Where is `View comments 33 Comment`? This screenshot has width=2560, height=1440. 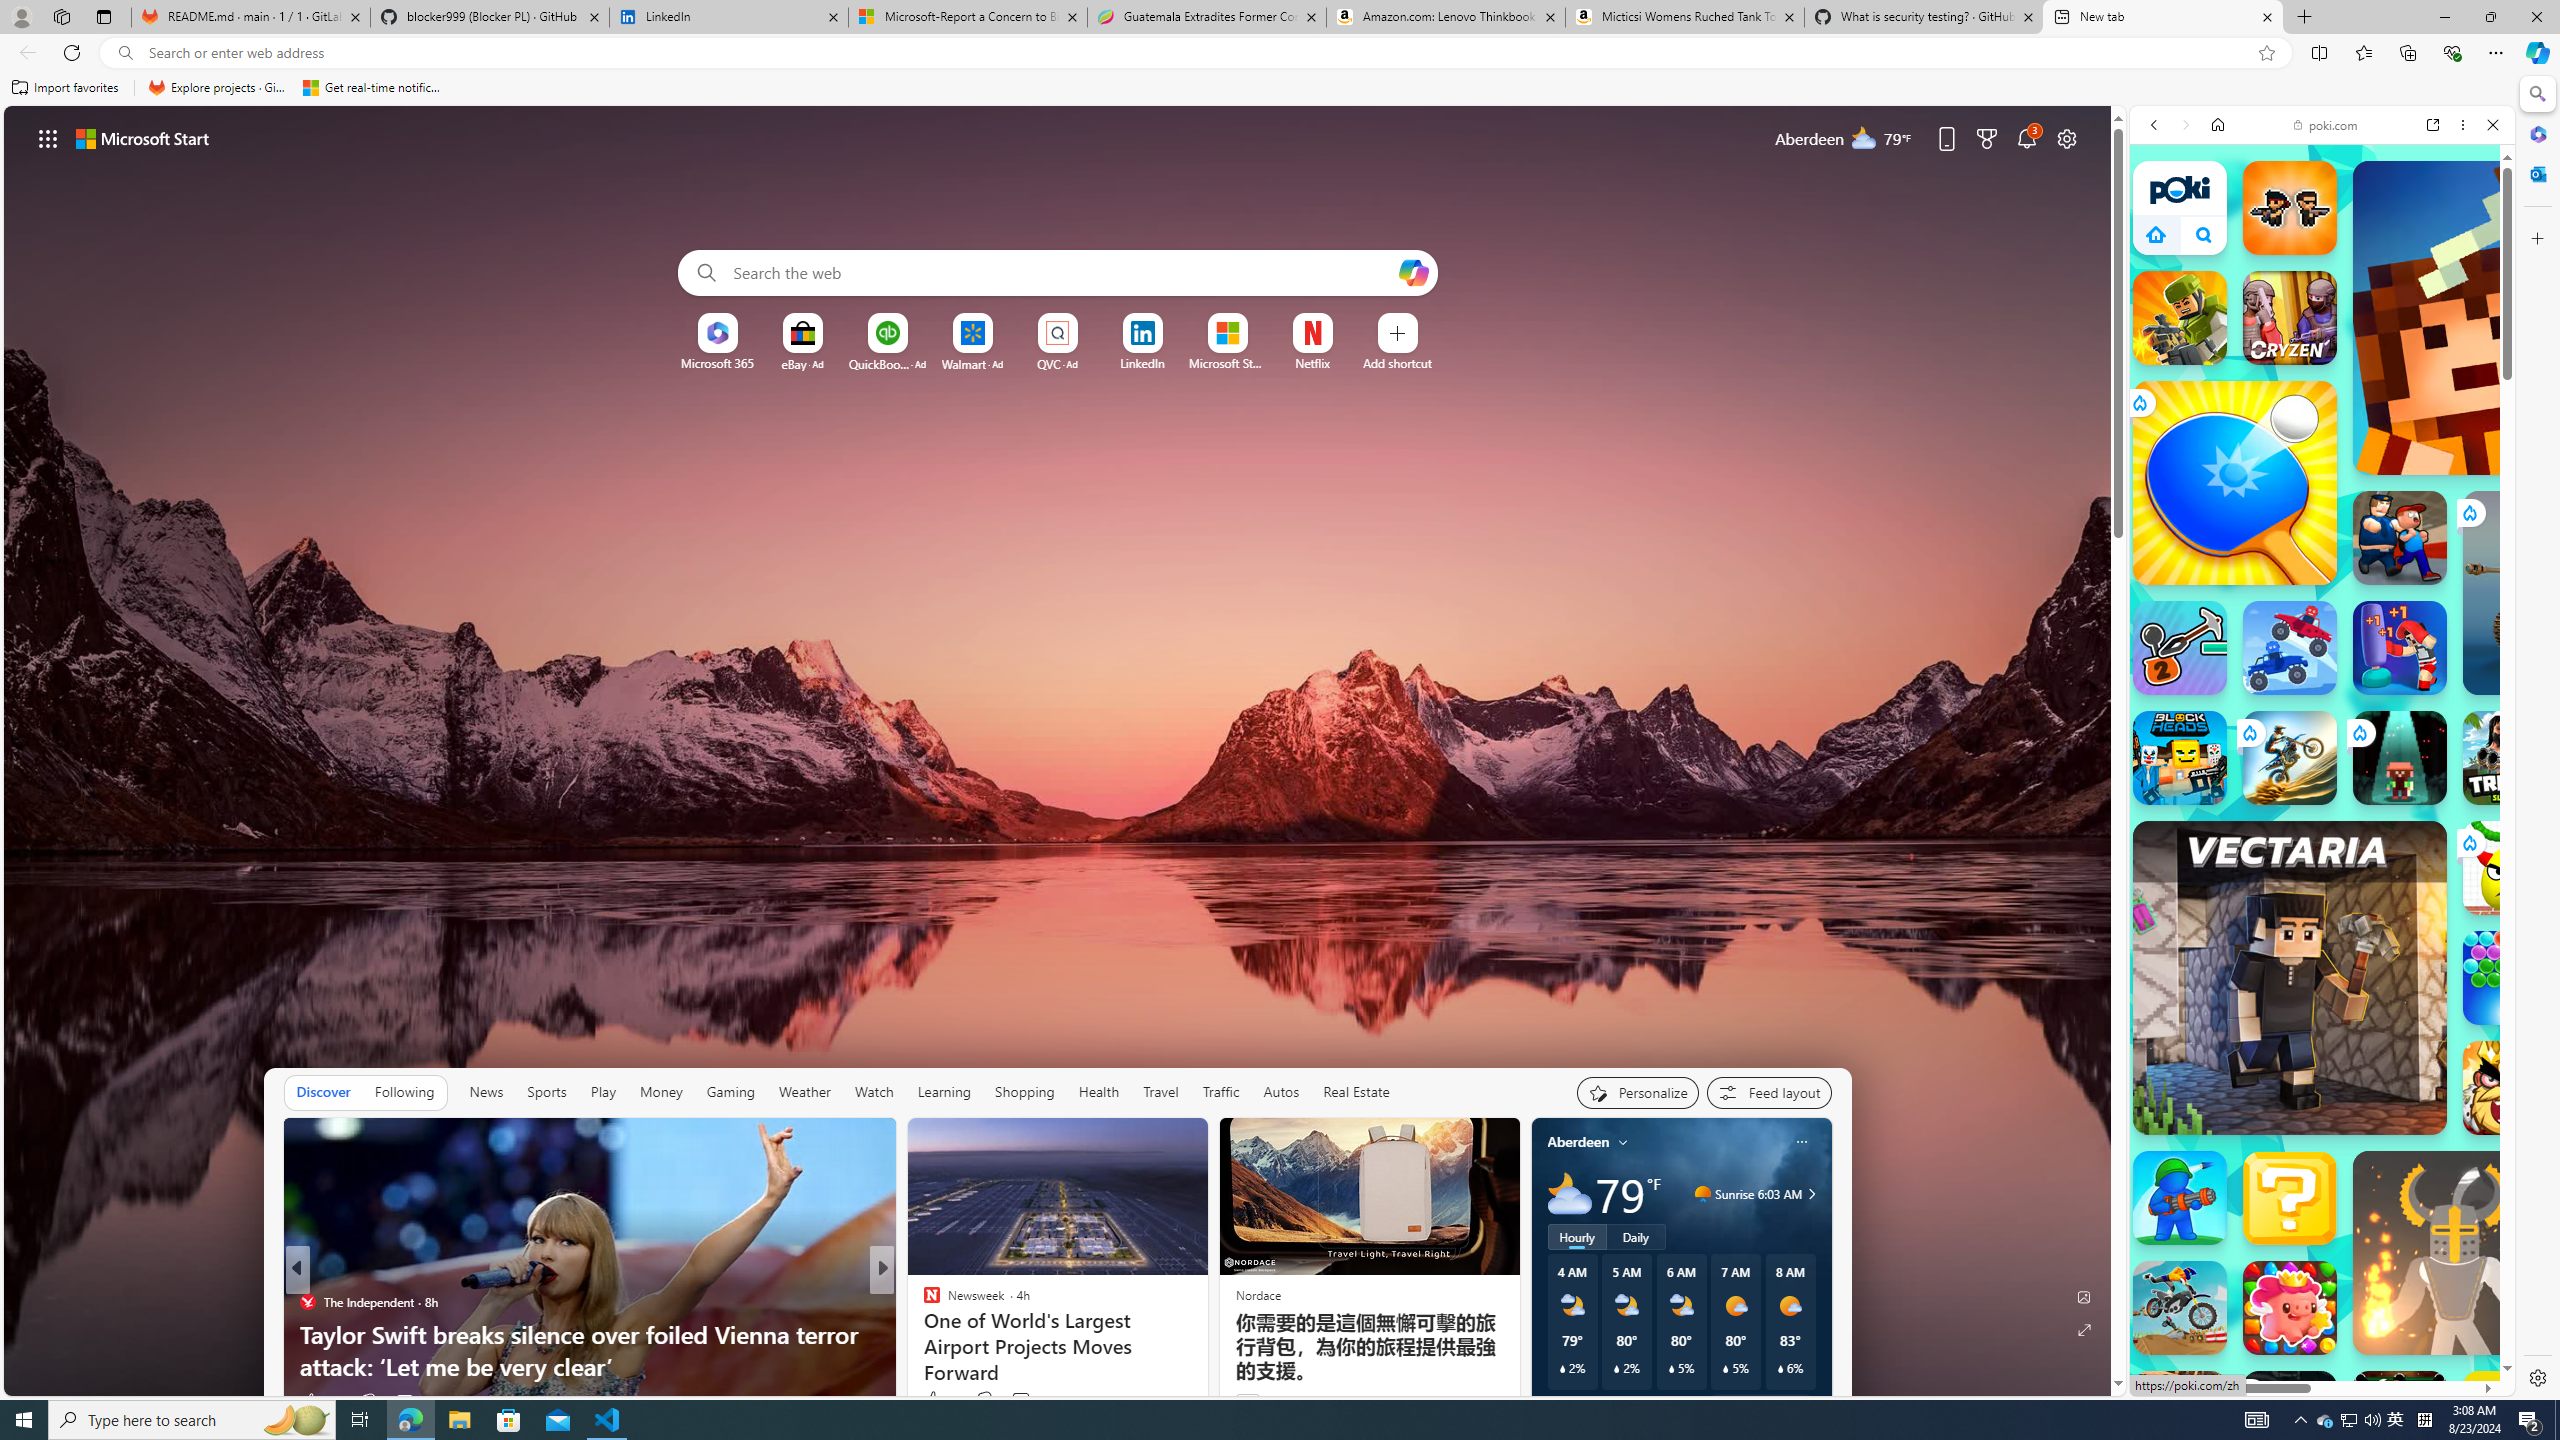
View comments 33 Comment is located at coordinates (413, 1400).